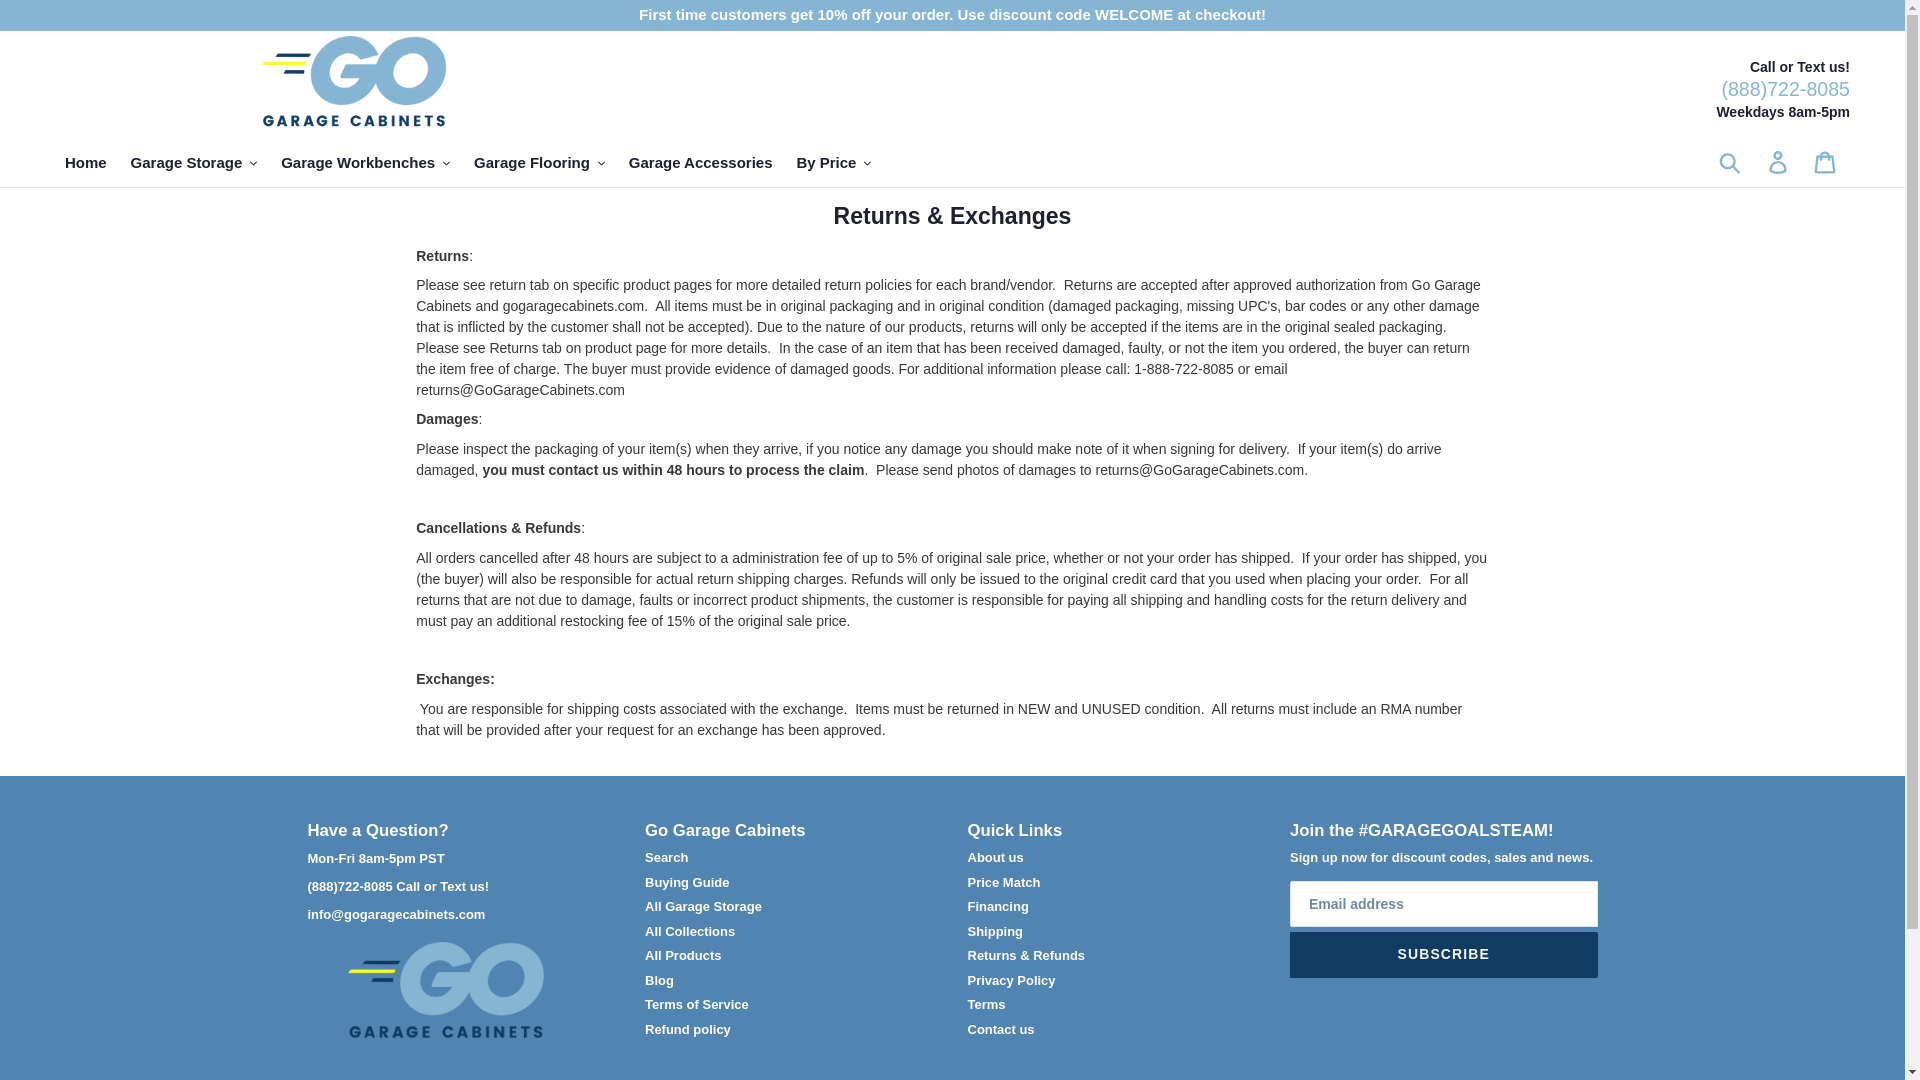  What do you see at coordinates (700, 162) in the screenshot?
I see `Garage Accessories` at bounding box center [700, 162].